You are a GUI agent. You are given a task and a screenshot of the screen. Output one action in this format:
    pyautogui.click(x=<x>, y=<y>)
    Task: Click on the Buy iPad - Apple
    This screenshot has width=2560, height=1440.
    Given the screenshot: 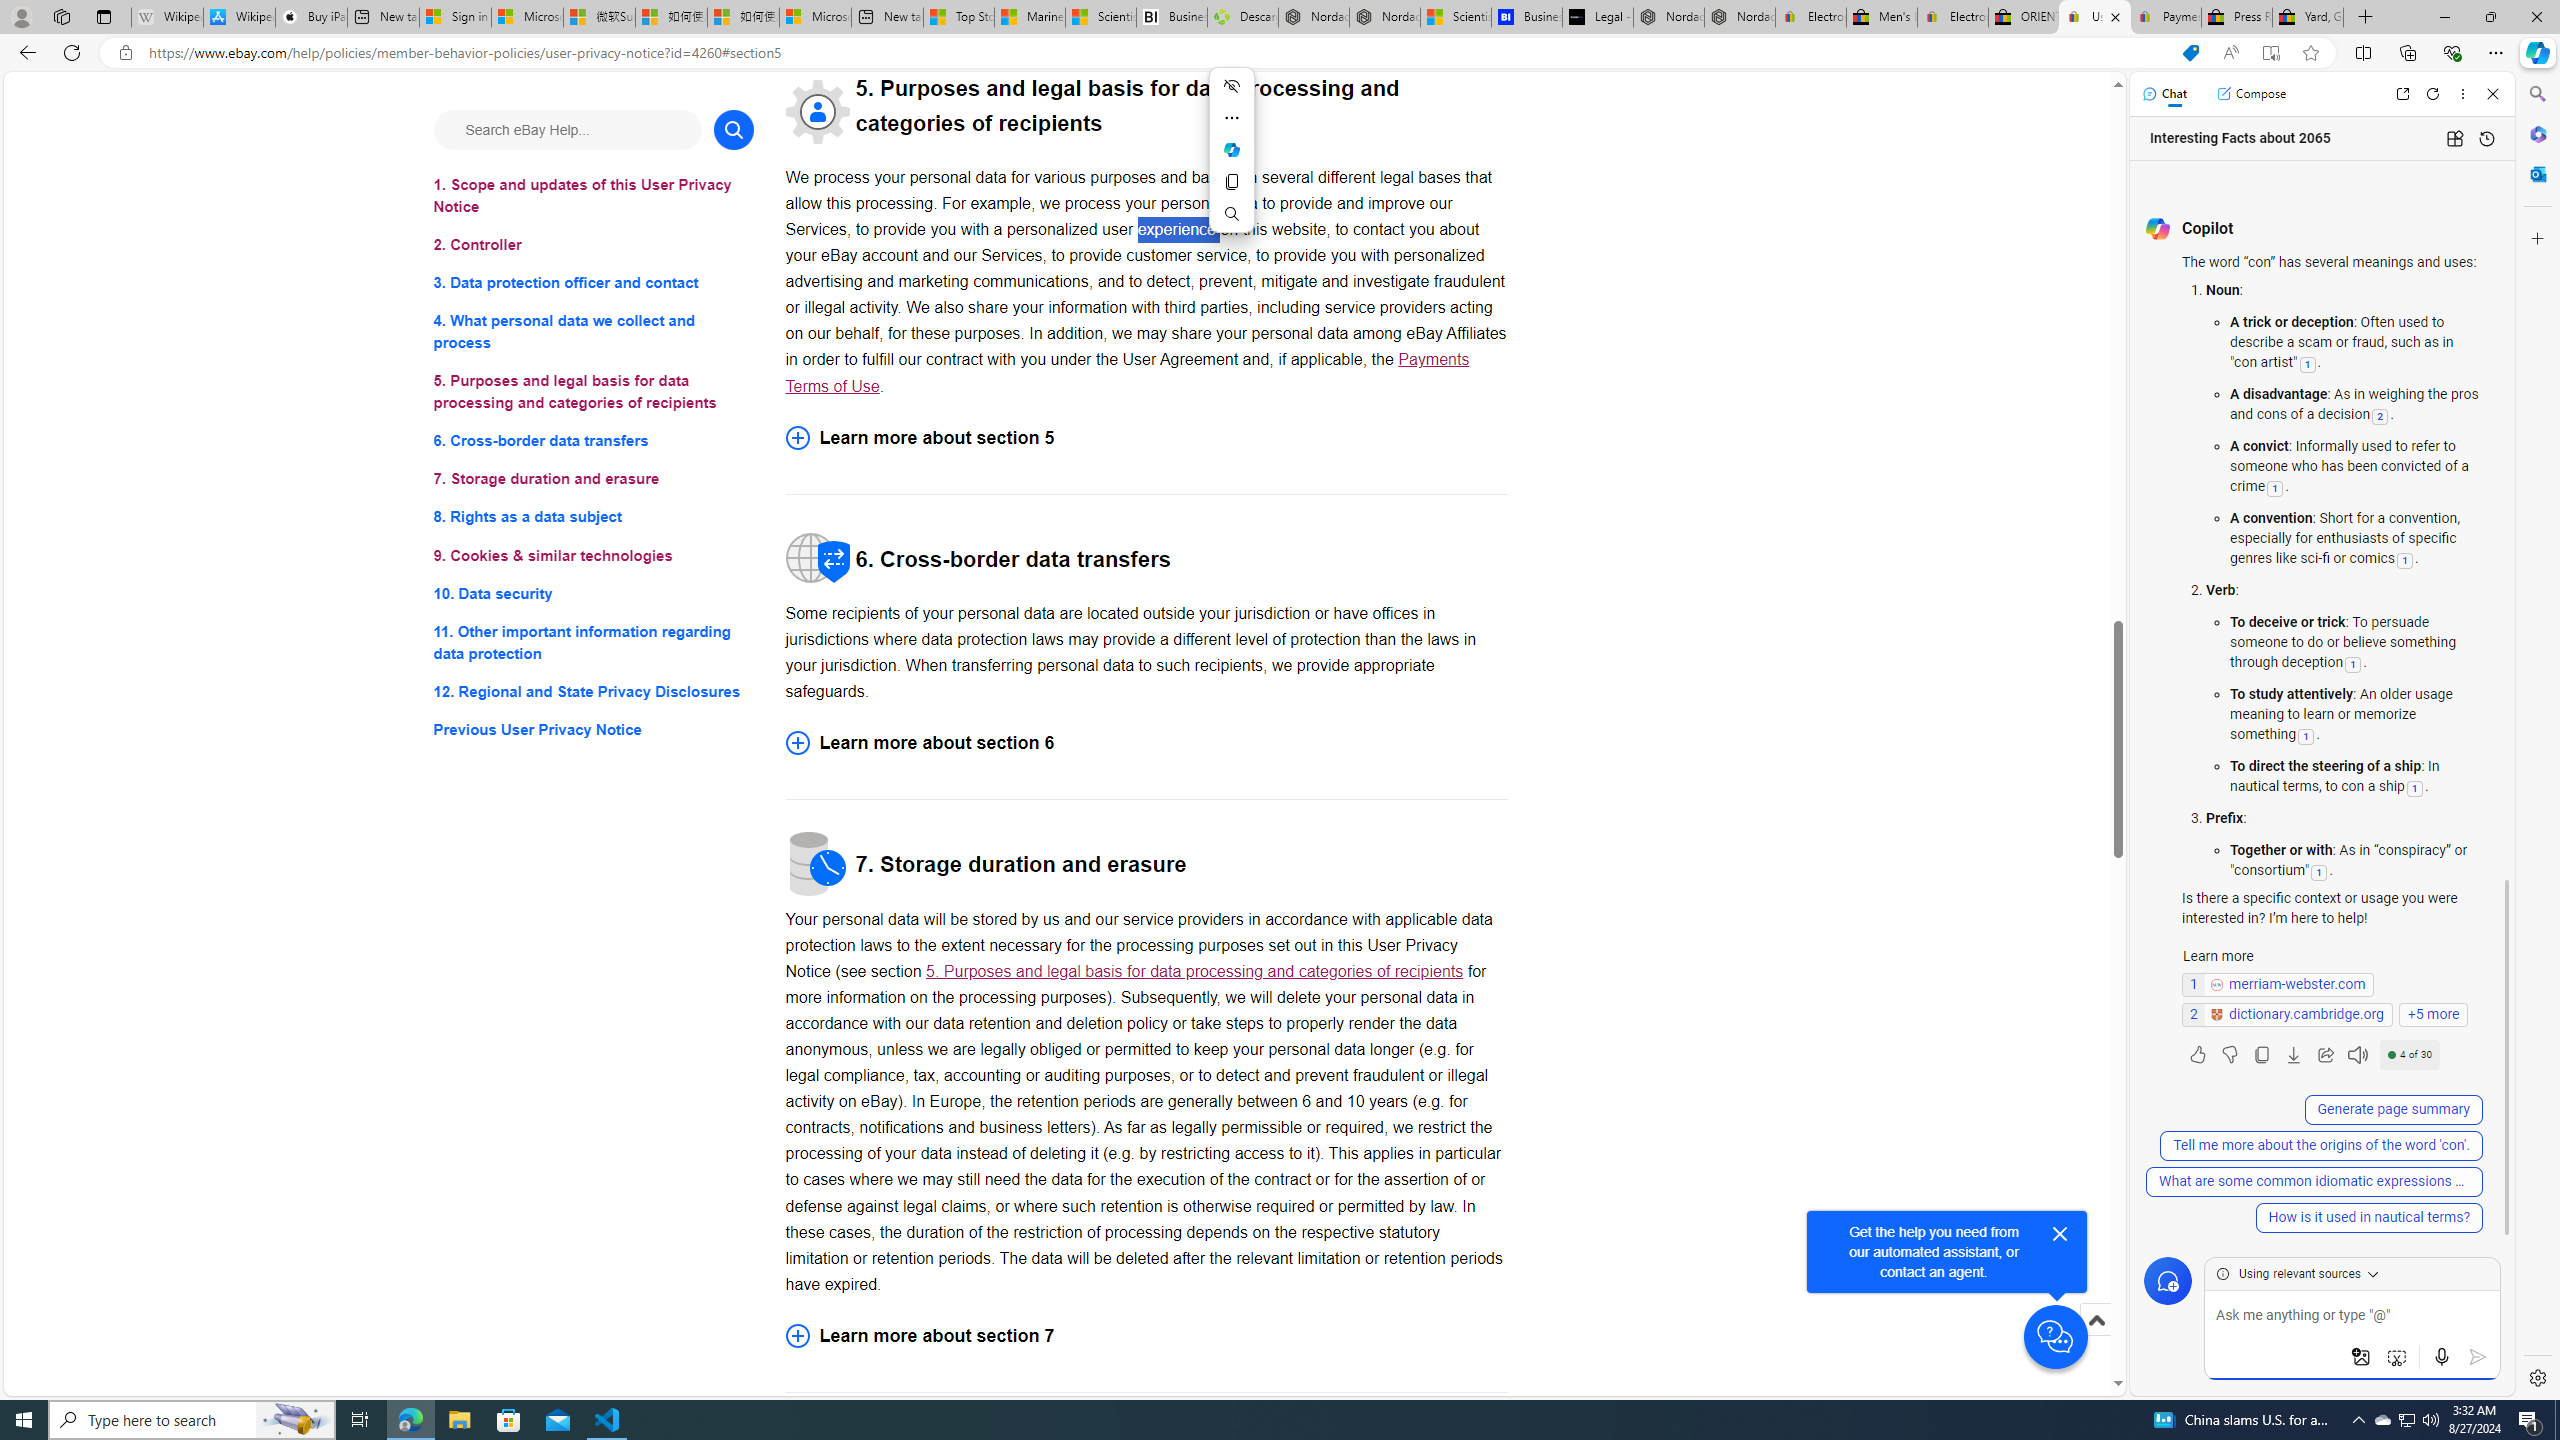 What is the action you would take?
    pyautogui.click(x=310, y=17)
    